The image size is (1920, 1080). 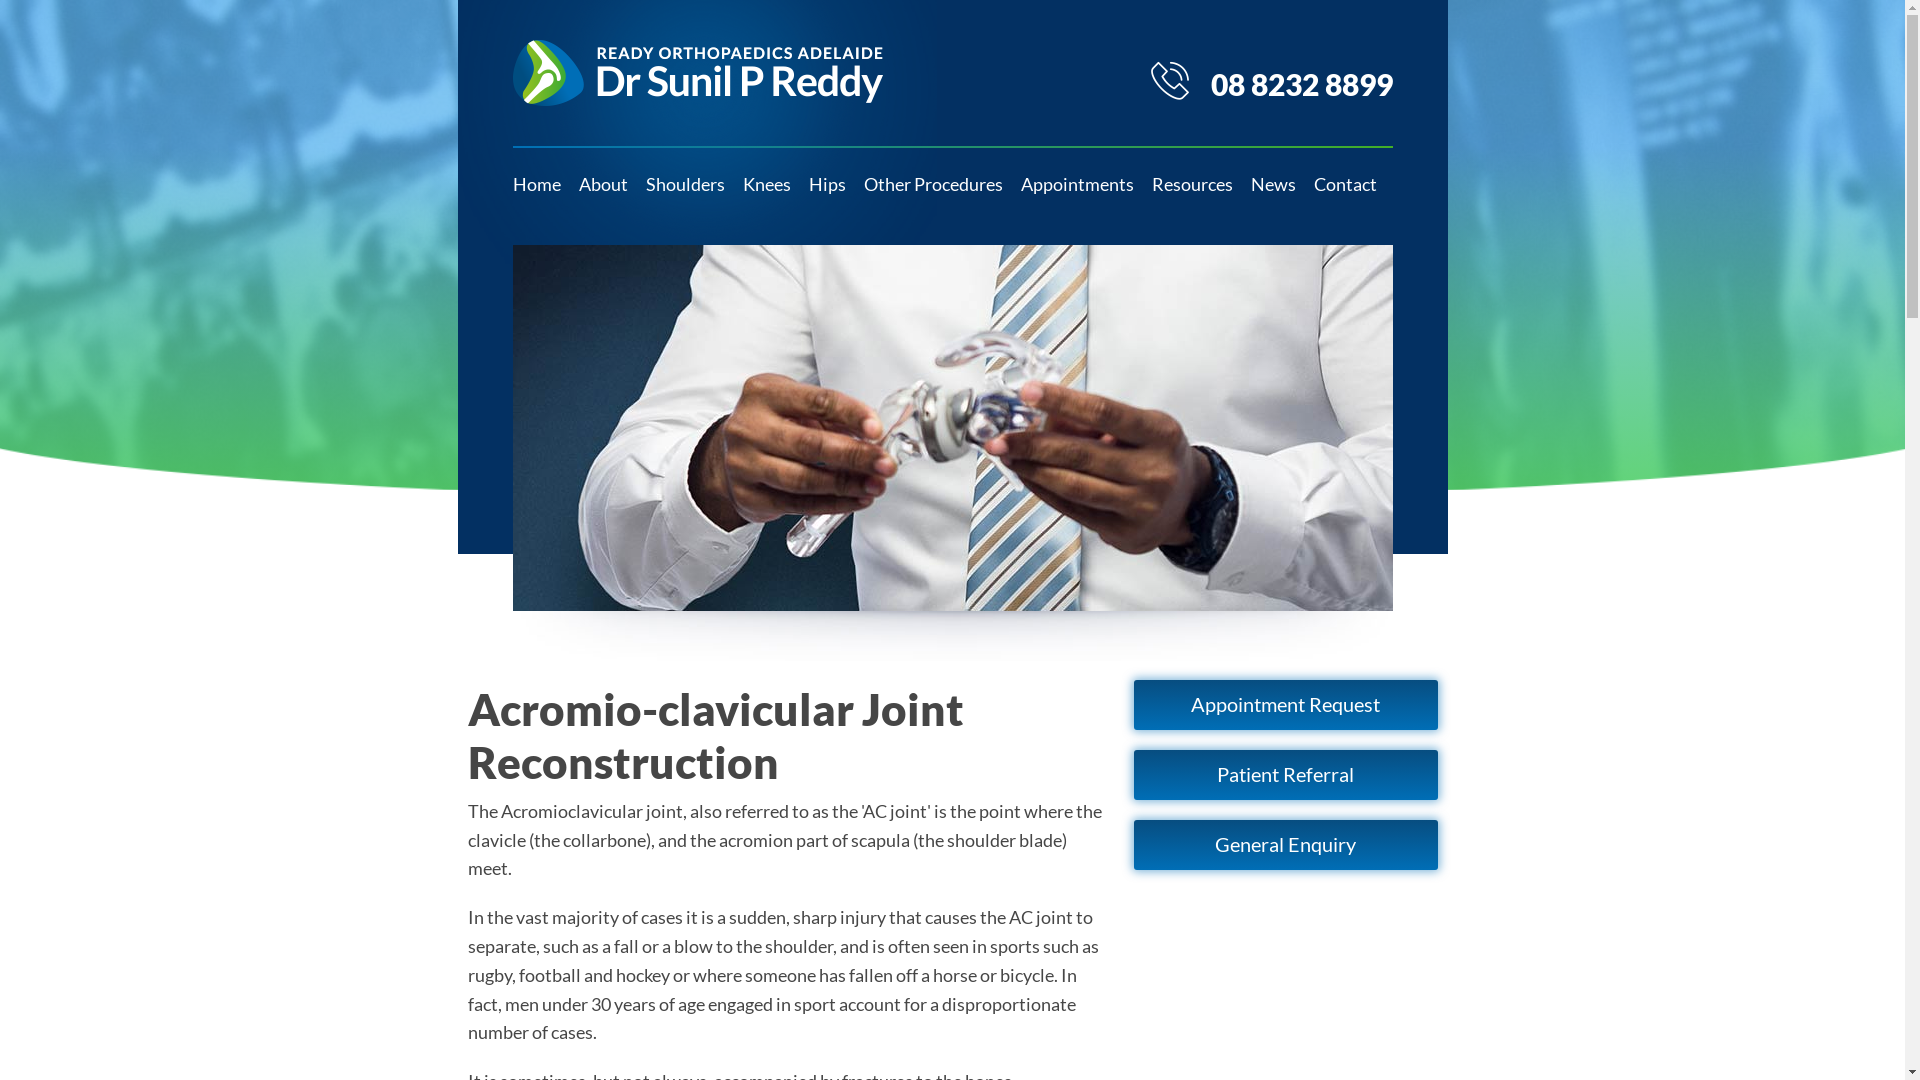 I want to click on Surgery for Patellar Instability, so click(x=768, y=438).